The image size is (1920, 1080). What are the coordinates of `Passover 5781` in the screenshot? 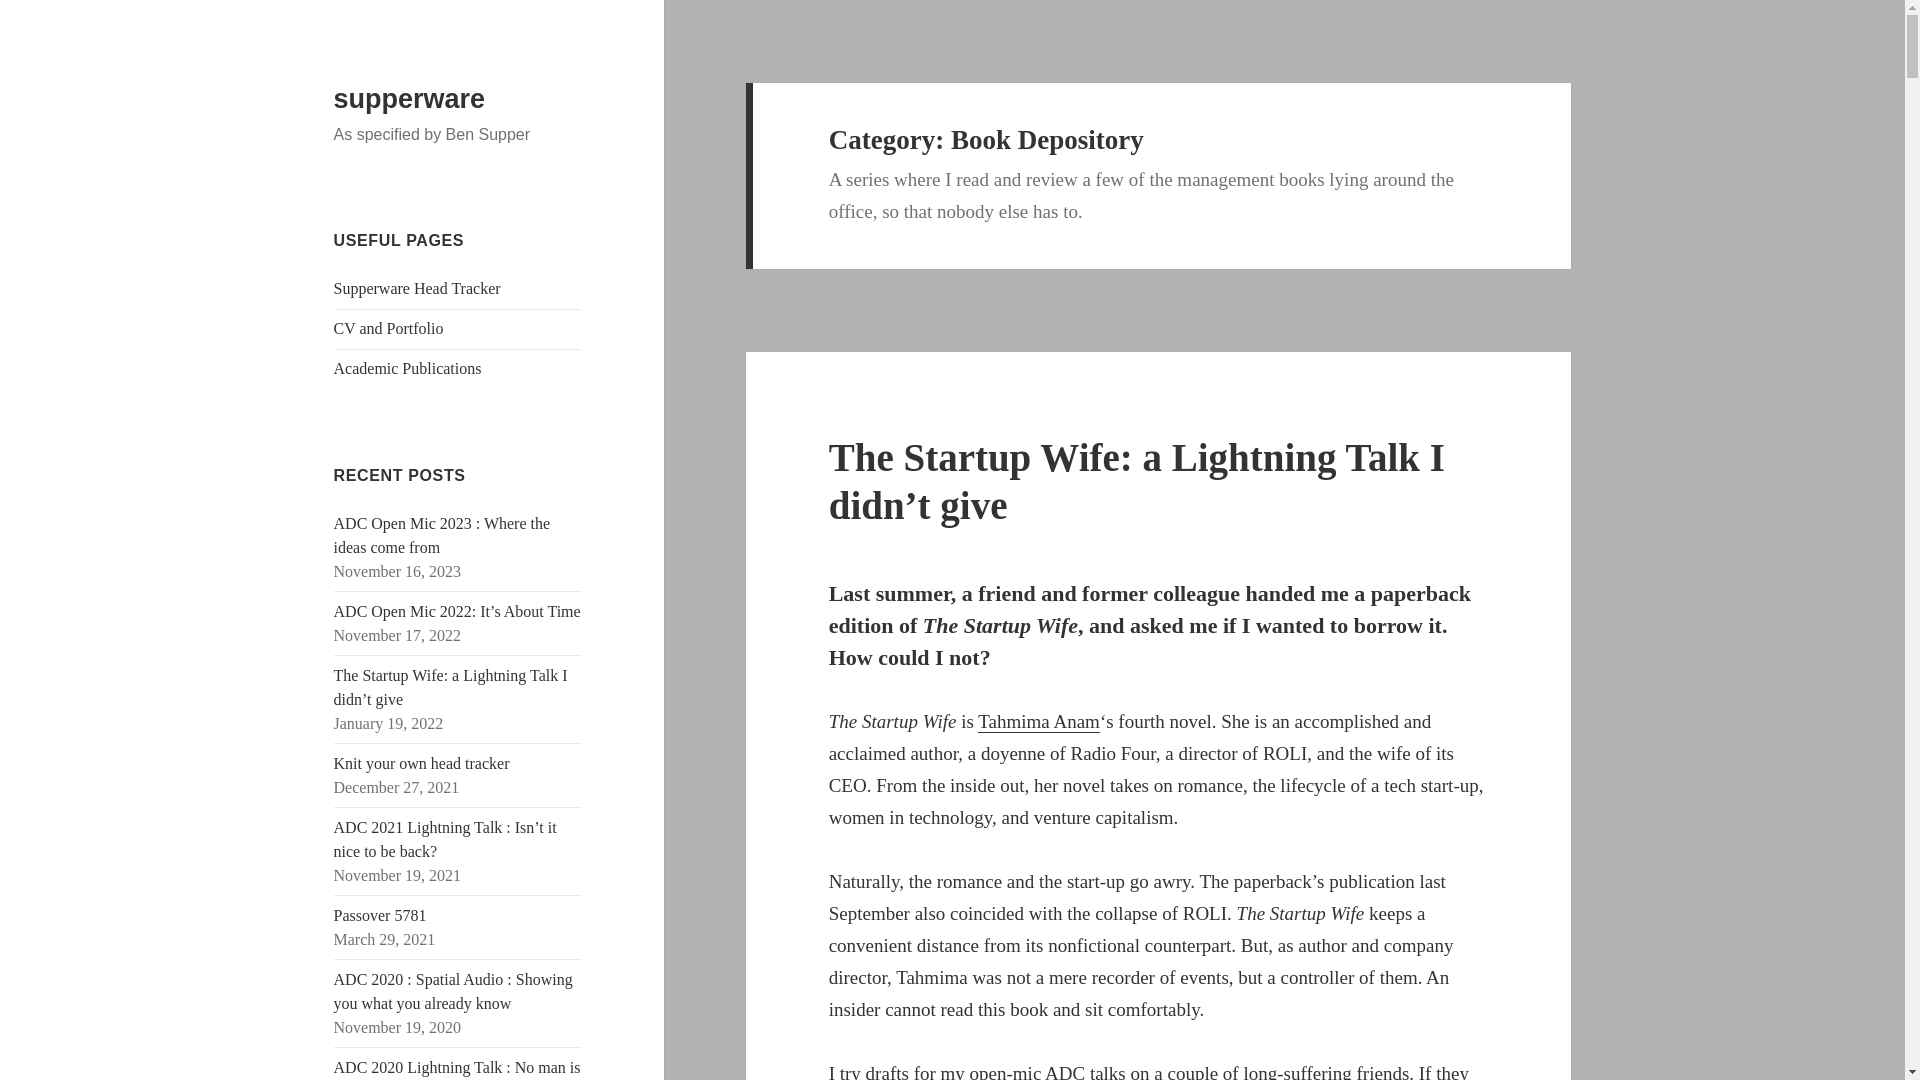 It's located at (380, 916).